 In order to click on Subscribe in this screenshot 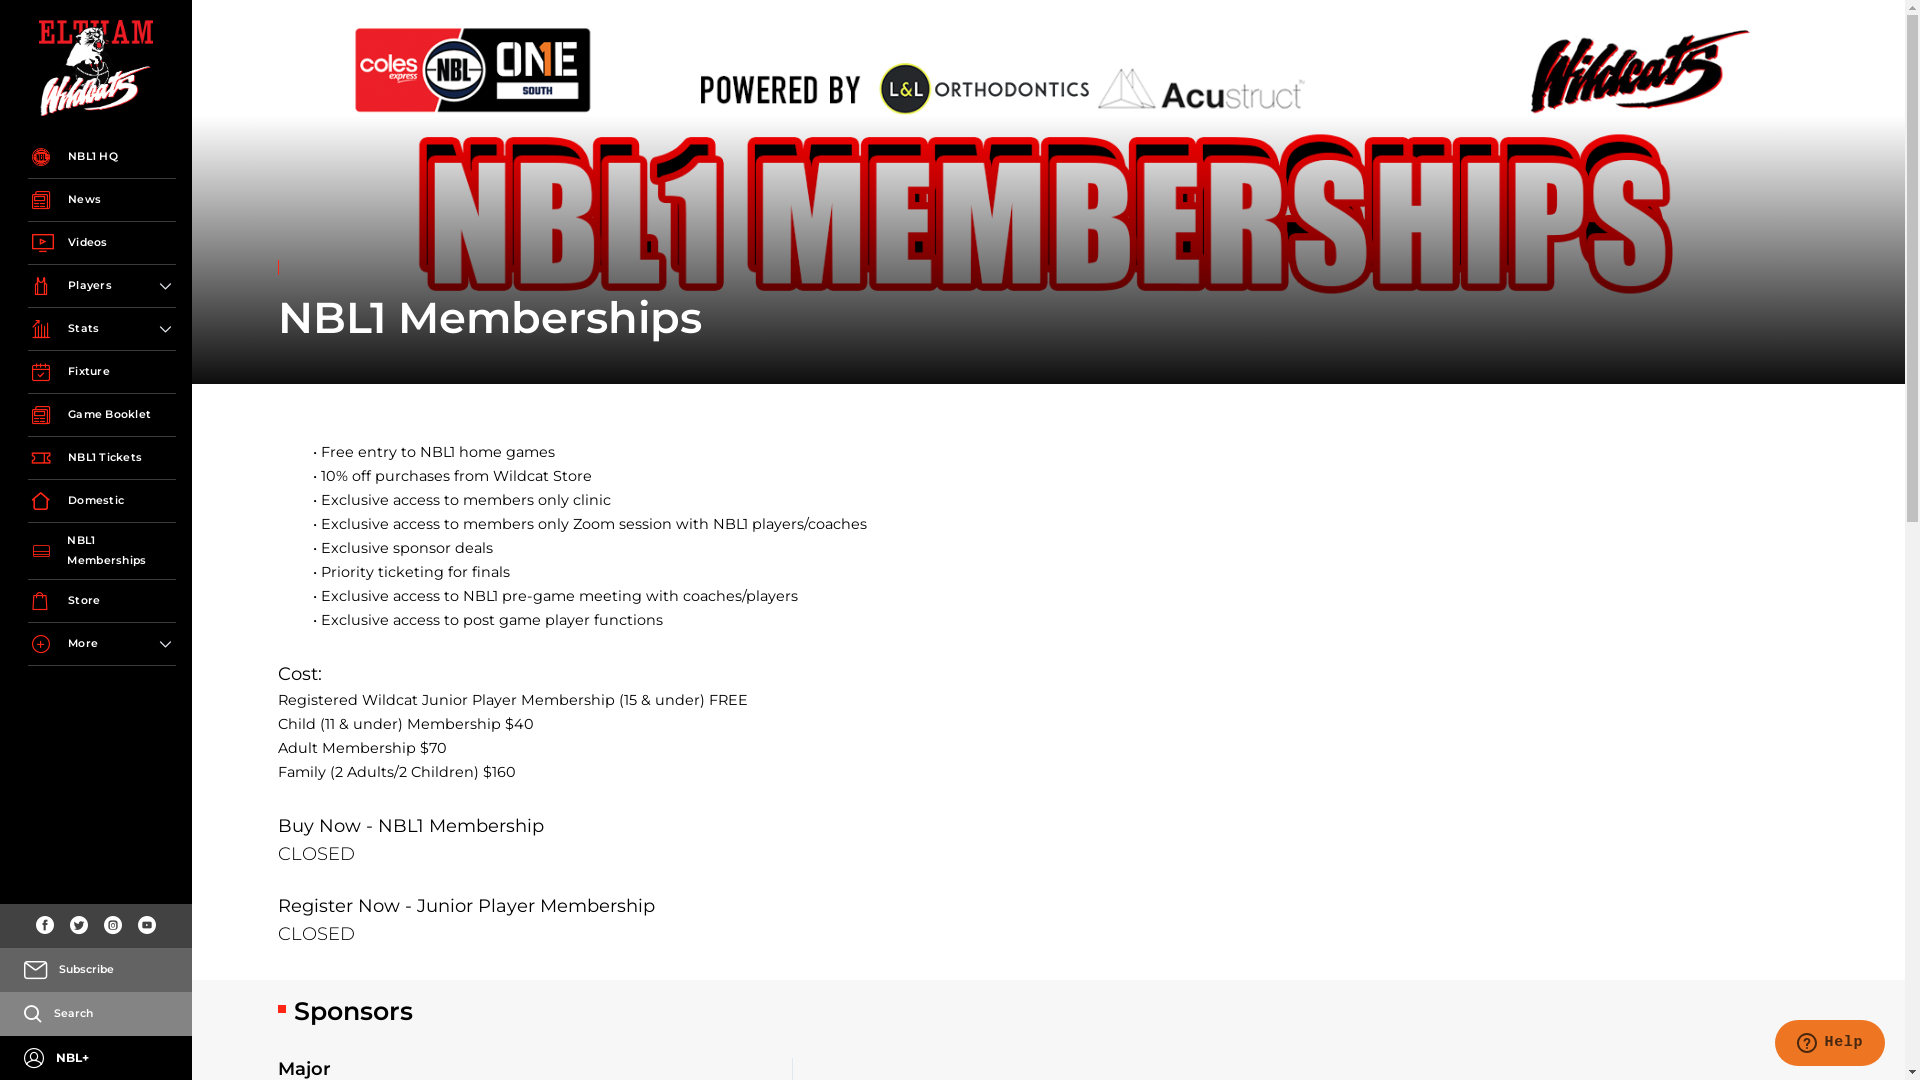, I will do `click(106, 970)`.